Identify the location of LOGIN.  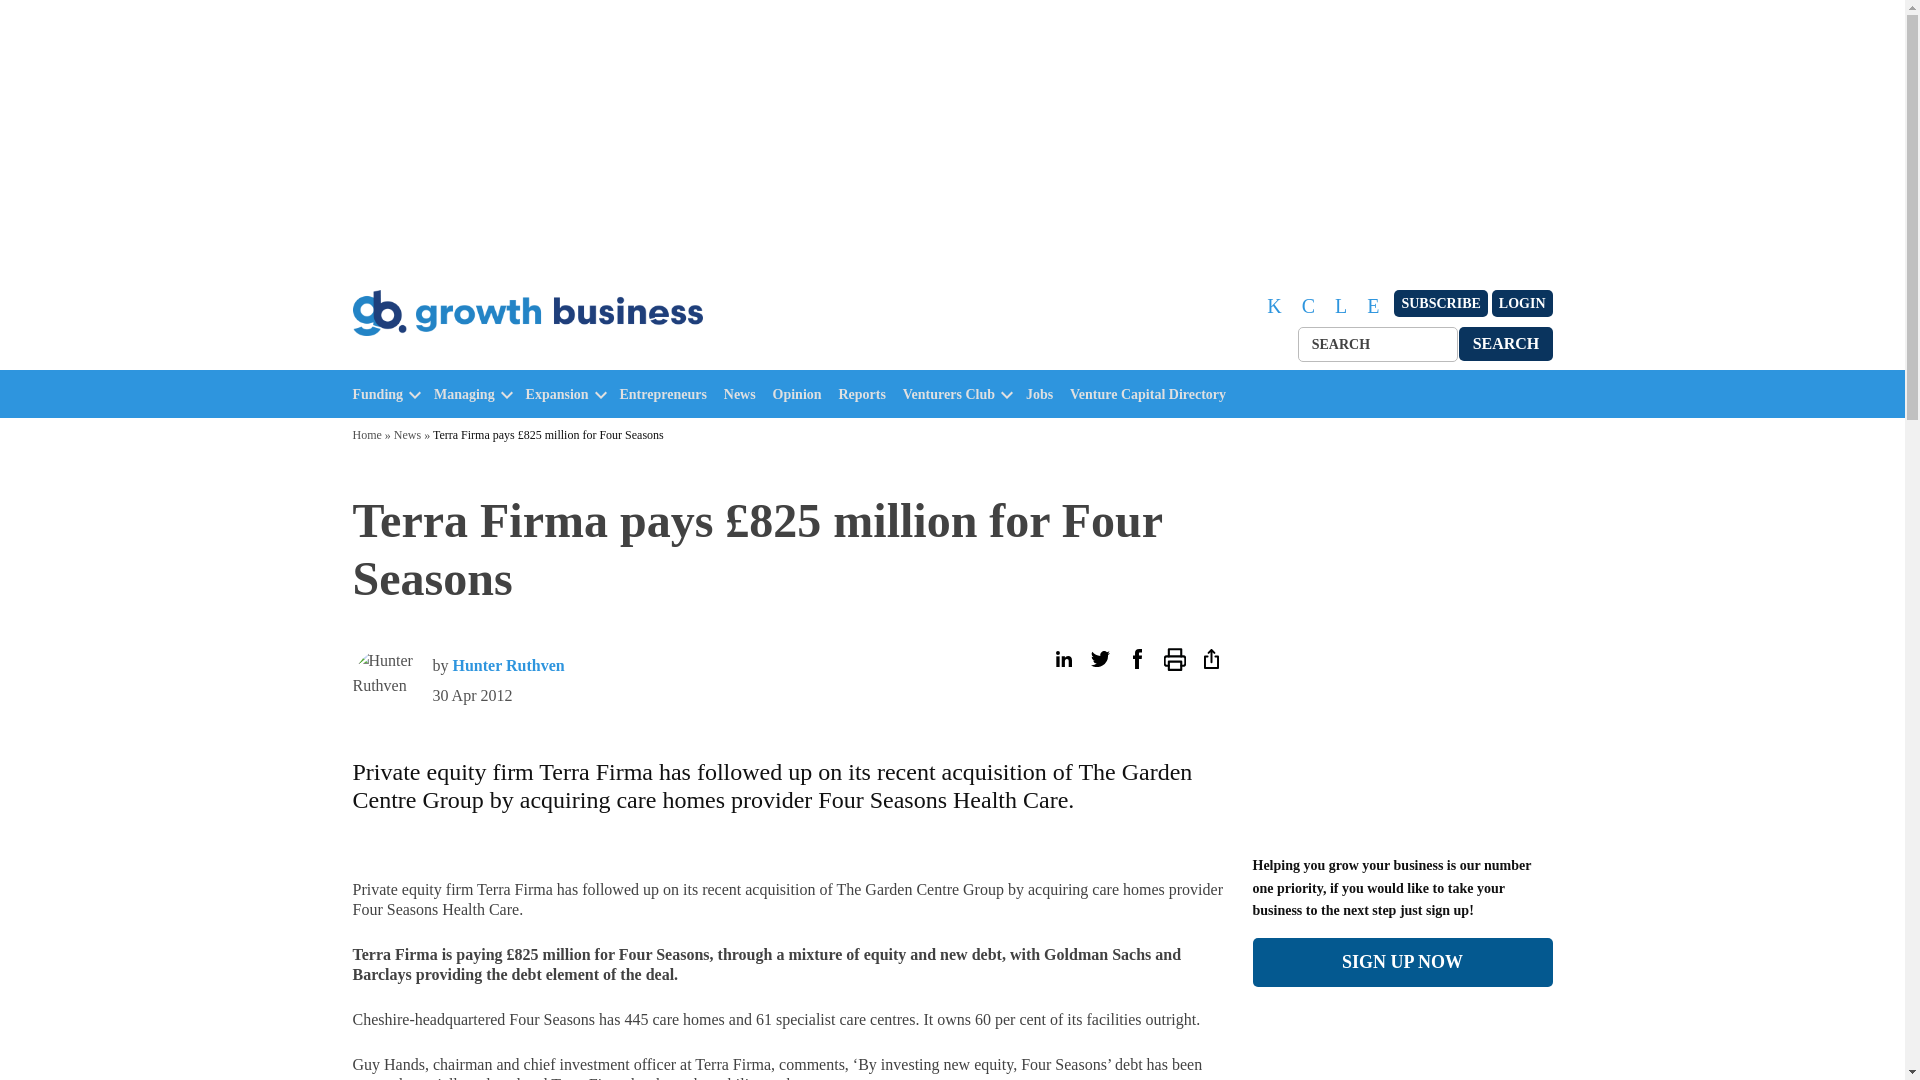
(1522, 304).